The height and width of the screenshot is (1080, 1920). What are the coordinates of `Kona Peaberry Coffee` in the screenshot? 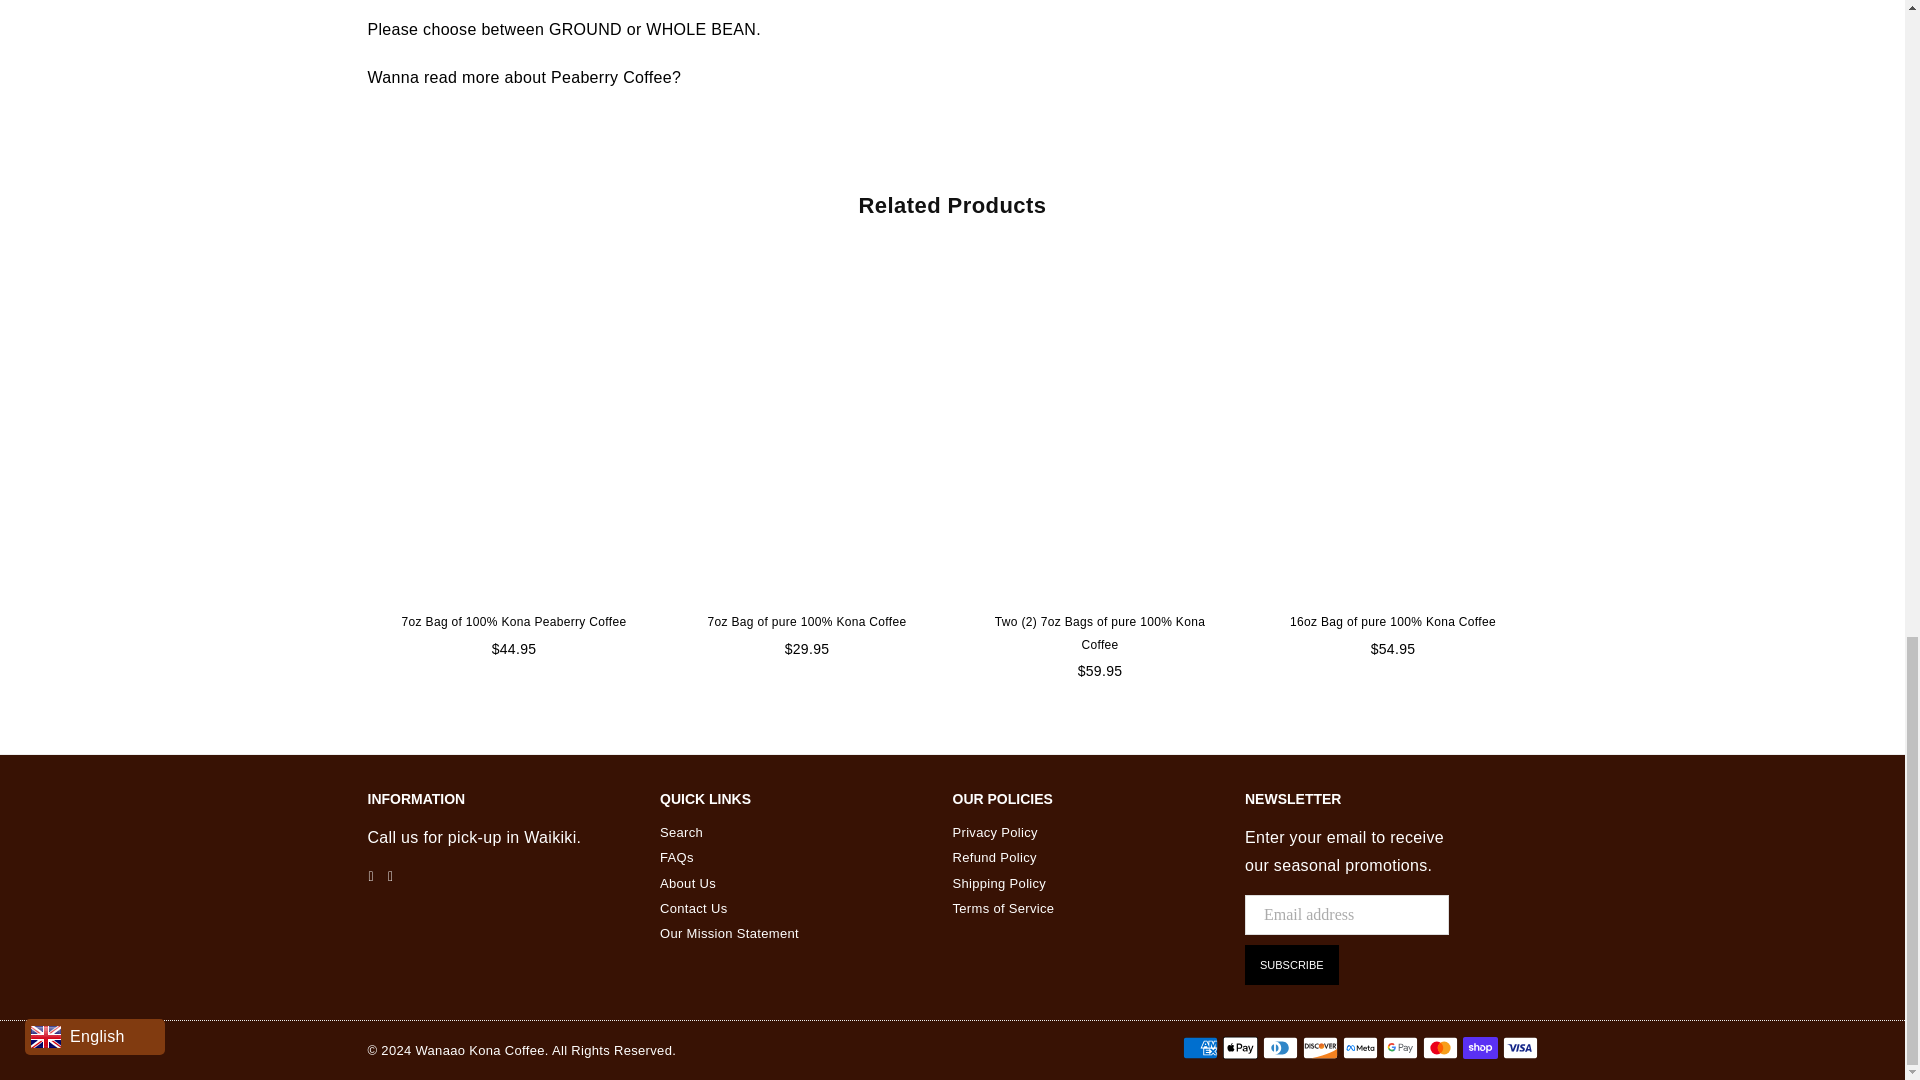 It's located at (616, 82).